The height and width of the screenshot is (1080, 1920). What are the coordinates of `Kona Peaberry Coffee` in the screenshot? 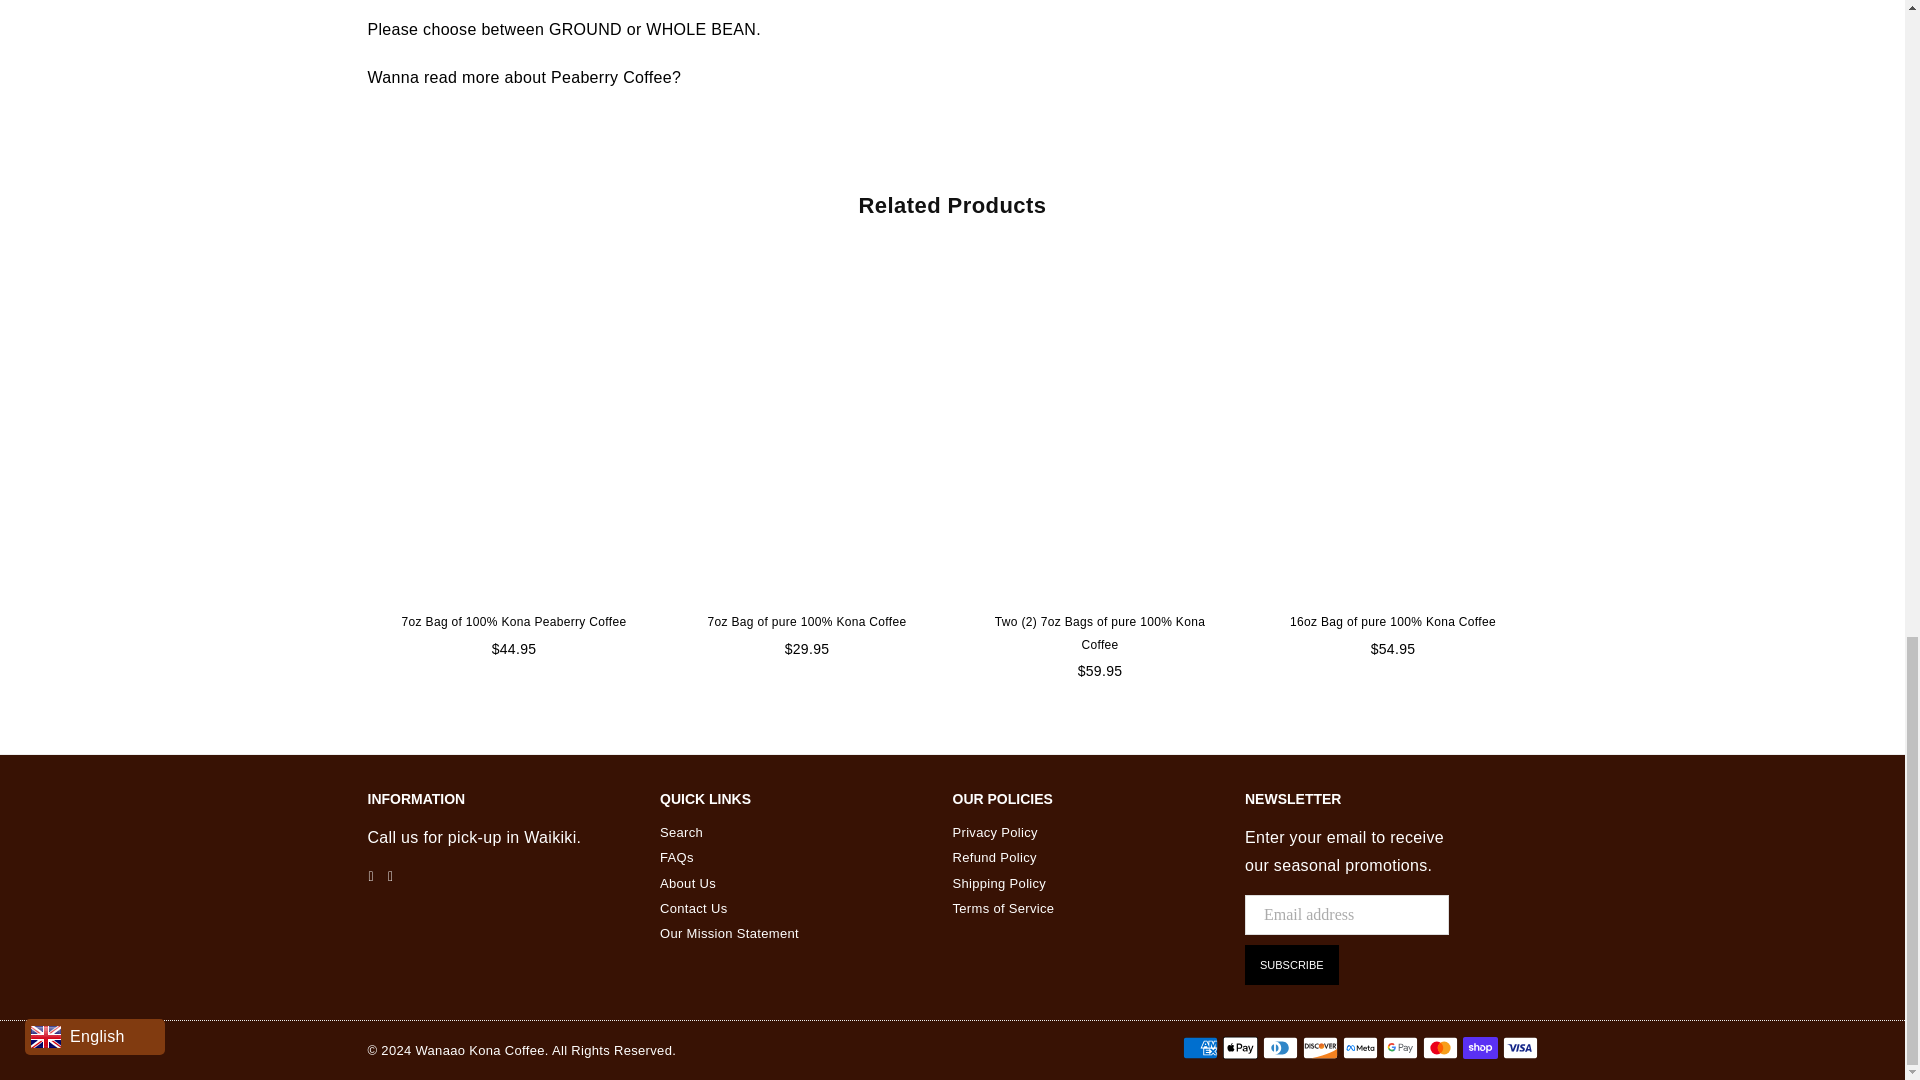 It's located at (616, 82).